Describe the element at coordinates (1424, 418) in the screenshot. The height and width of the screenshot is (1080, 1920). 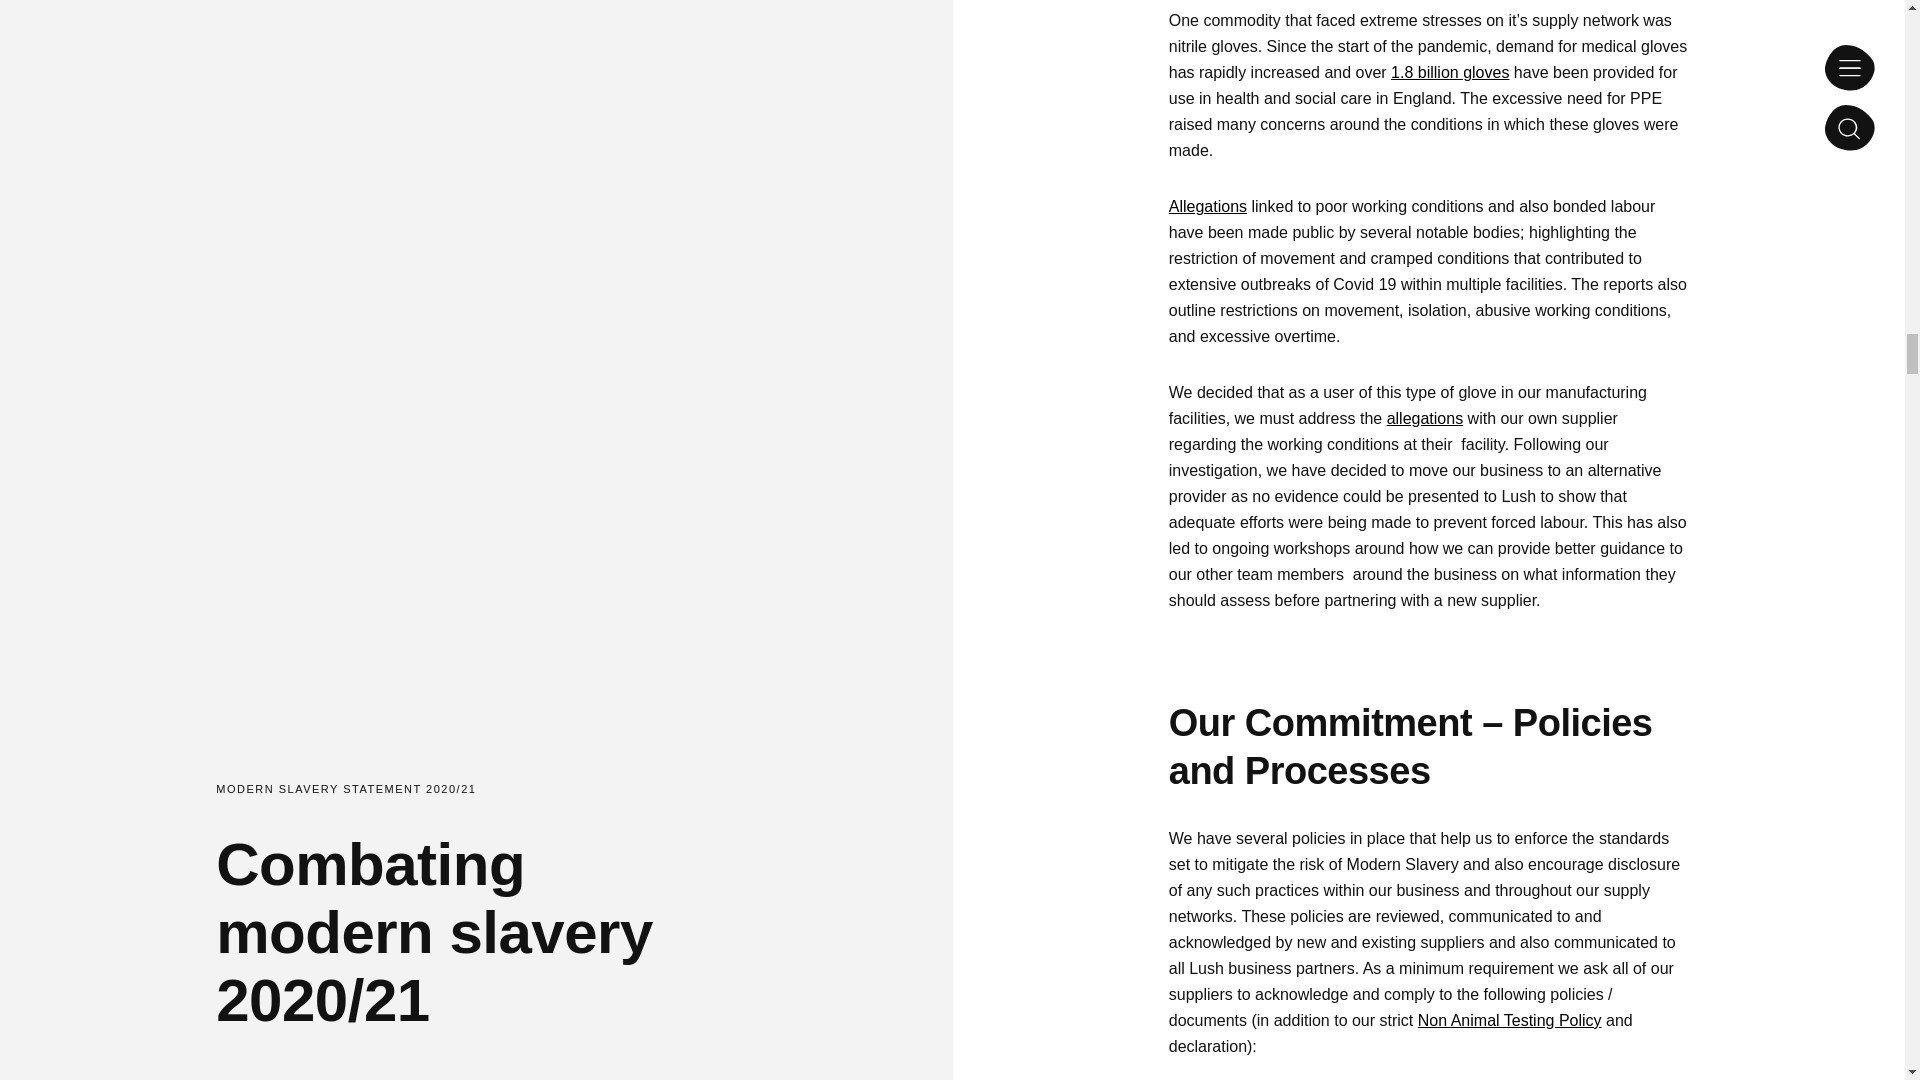
I see `allegations` at that location.